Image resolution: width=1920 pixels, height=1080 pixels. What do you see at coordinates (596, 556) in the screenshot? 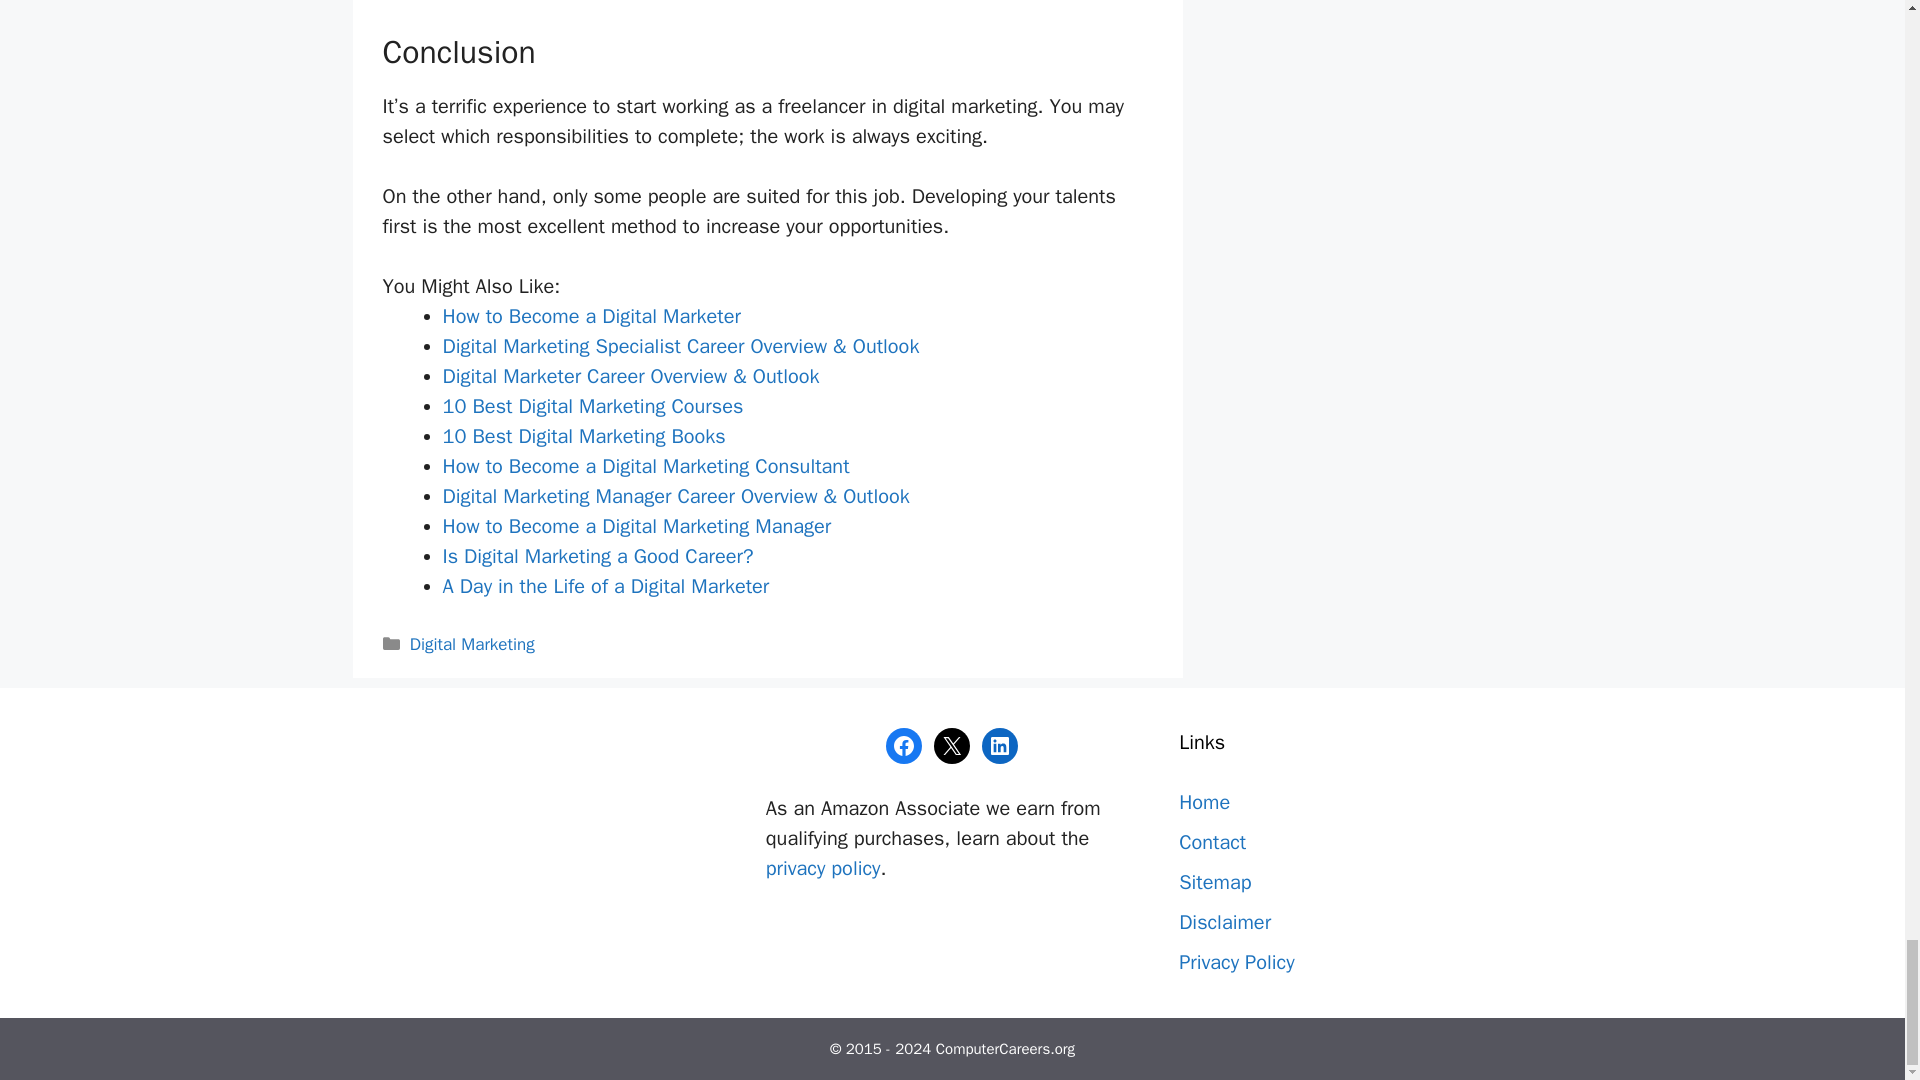
I see `Is Digital Marketing a Good Career?` at bounding box center [596, 556].